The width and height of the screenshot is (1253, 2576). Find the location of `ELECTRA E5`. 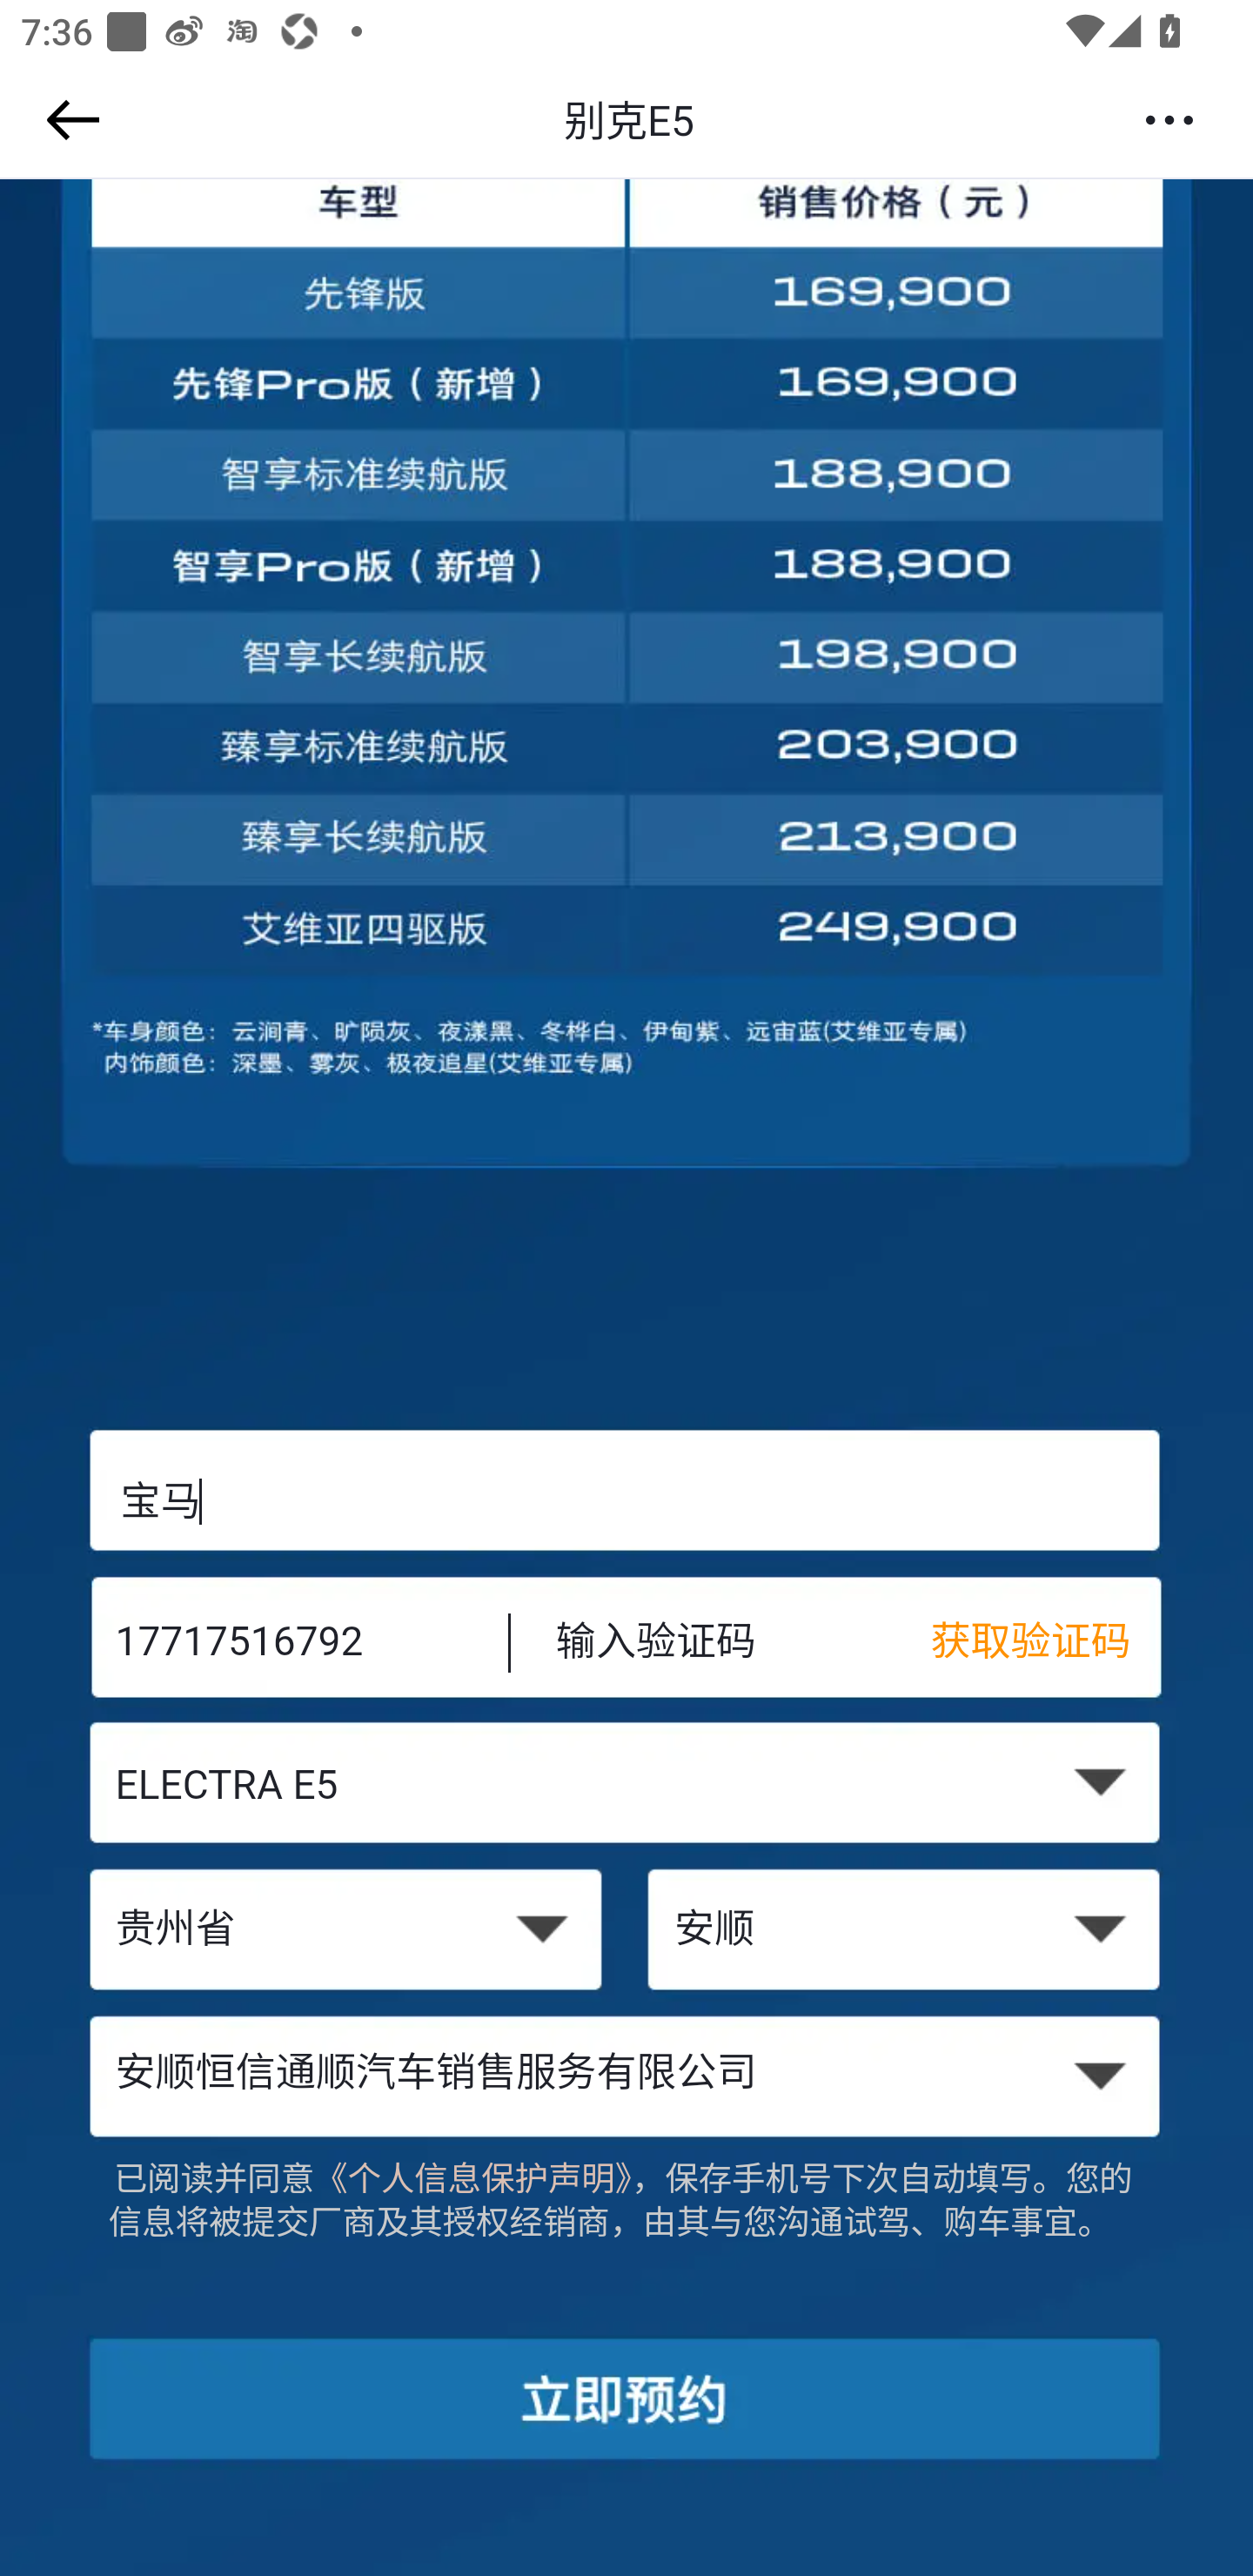

ELECTRA E5 is located at coordinates (626, 1789).